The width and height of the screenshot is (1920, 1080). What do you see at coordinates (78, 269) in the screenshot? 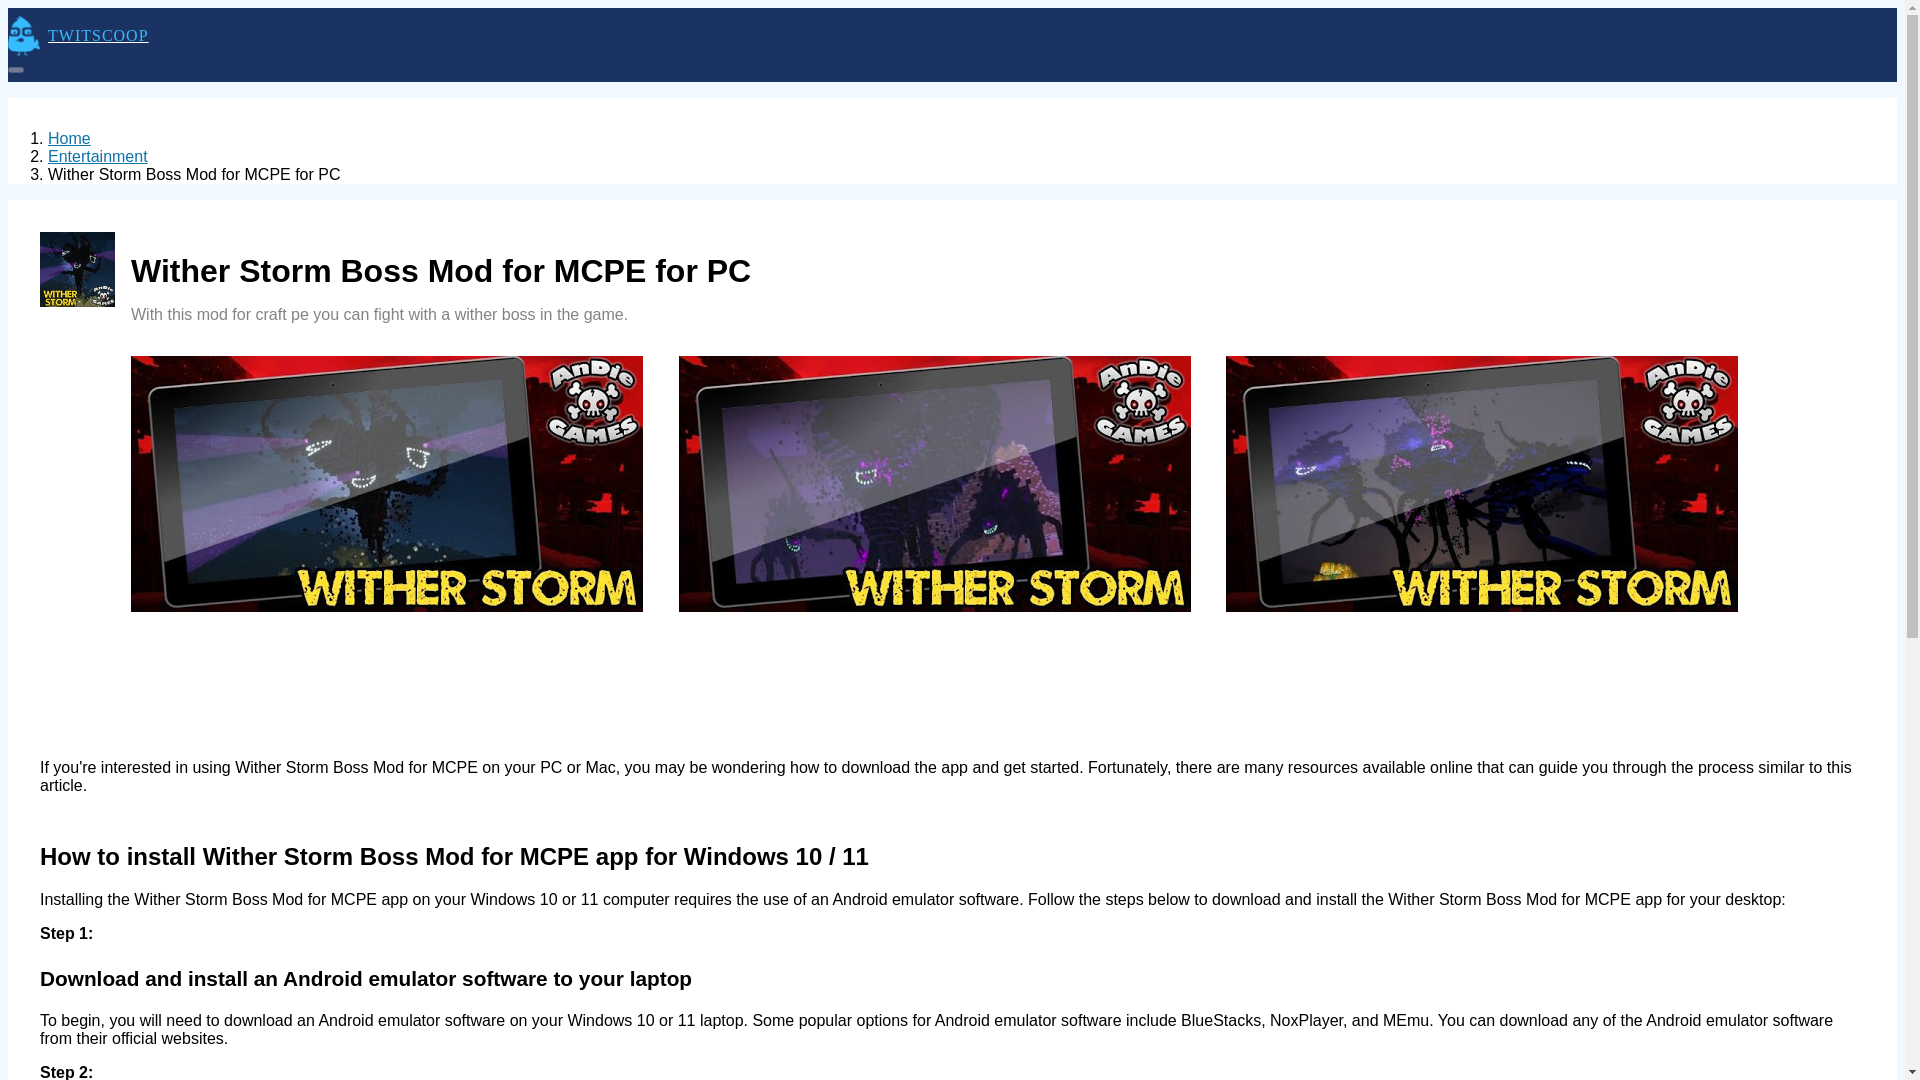
I see `Wither Storm Boss Mod for MCPE` at bounding box center [78, 269].